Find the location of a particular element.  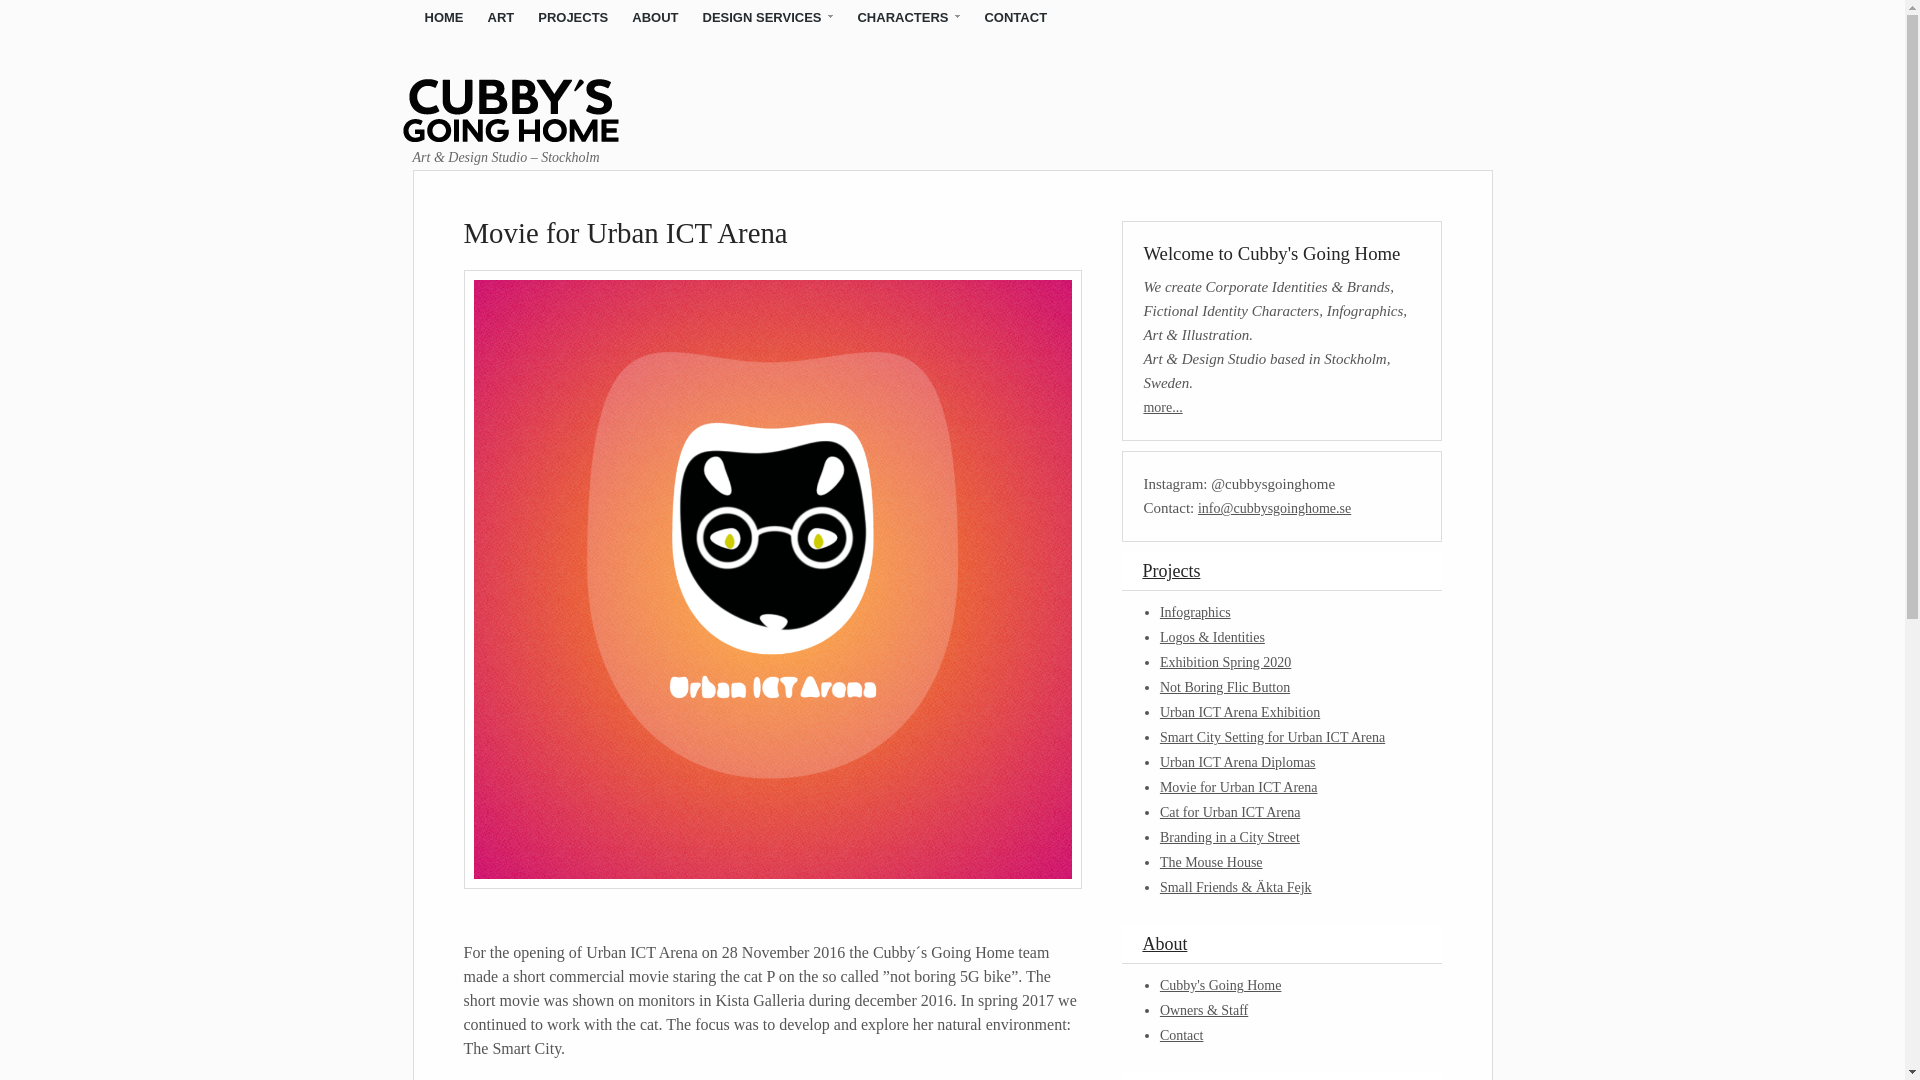

DESIGN SERVICES is located at coordinates (768, 18).